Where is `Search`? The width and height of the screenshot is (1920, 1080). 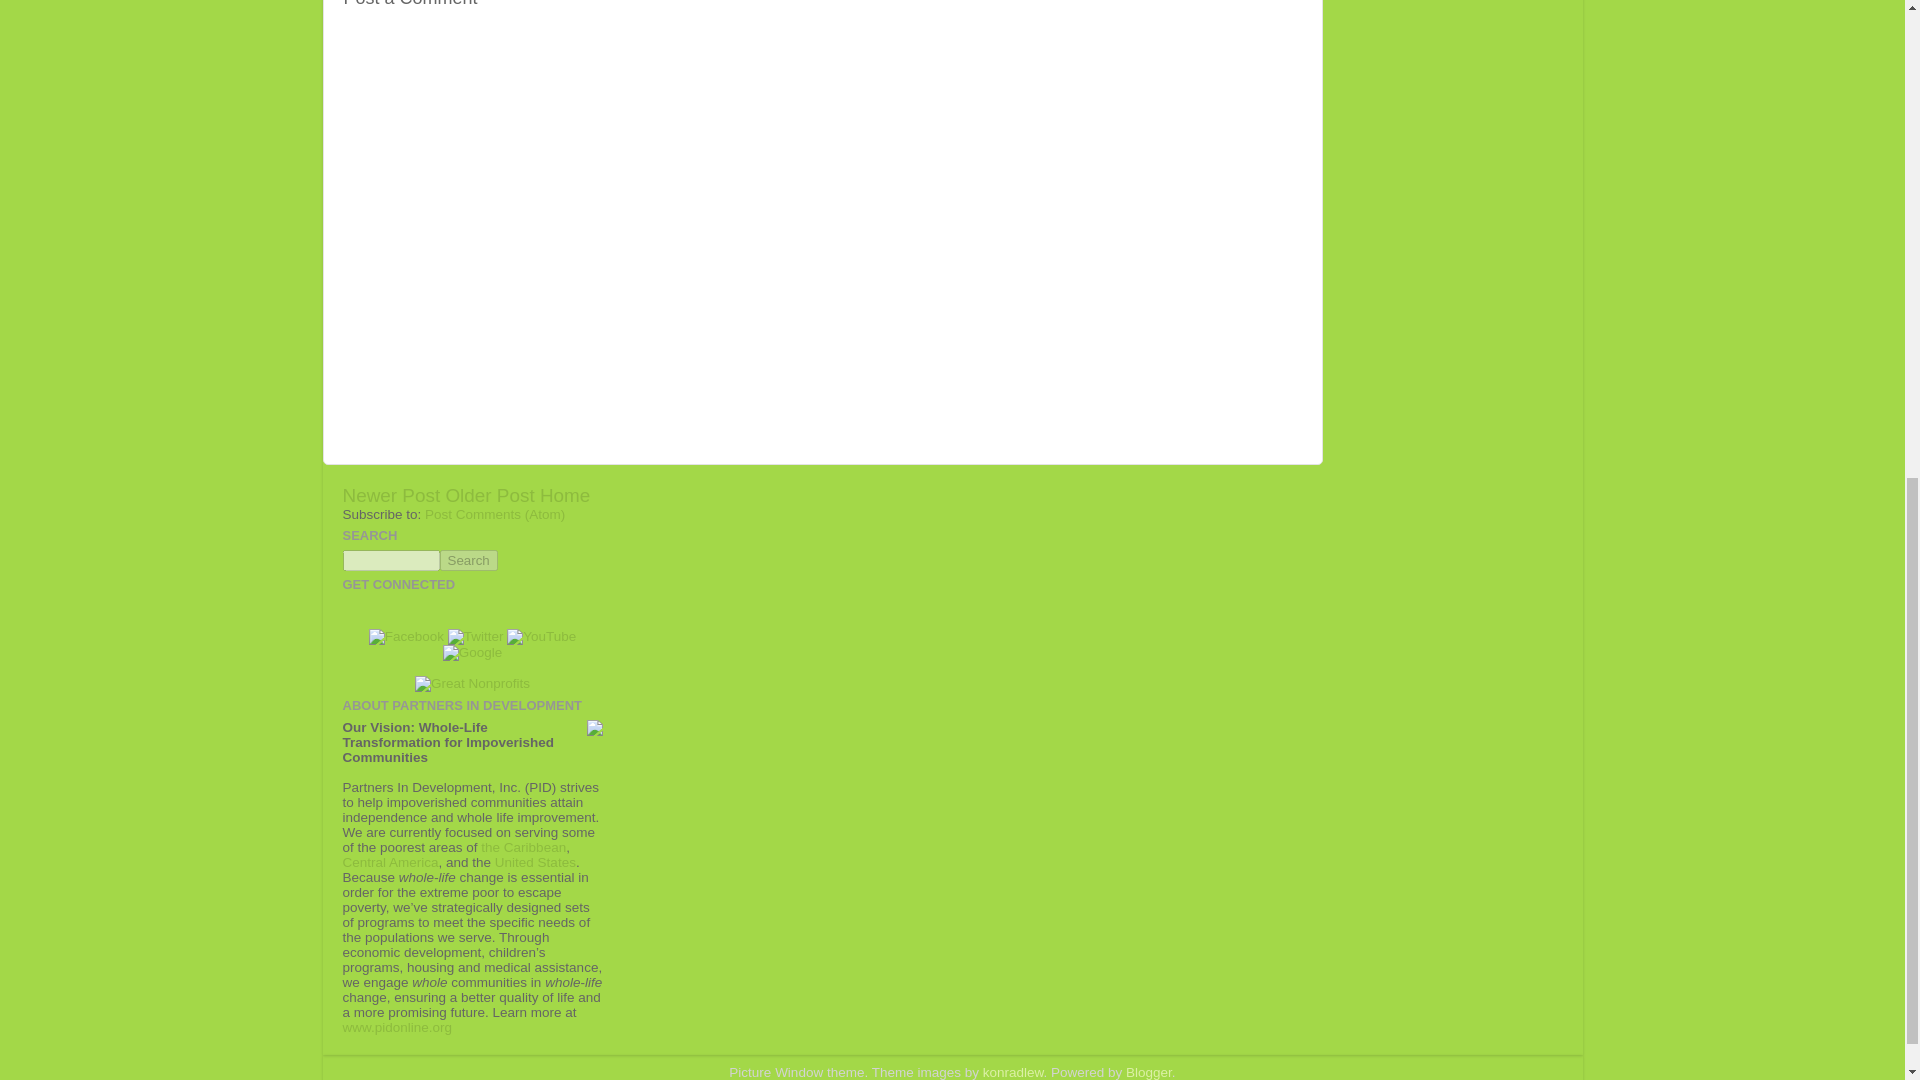
Search is located at coordinates (468, 560).